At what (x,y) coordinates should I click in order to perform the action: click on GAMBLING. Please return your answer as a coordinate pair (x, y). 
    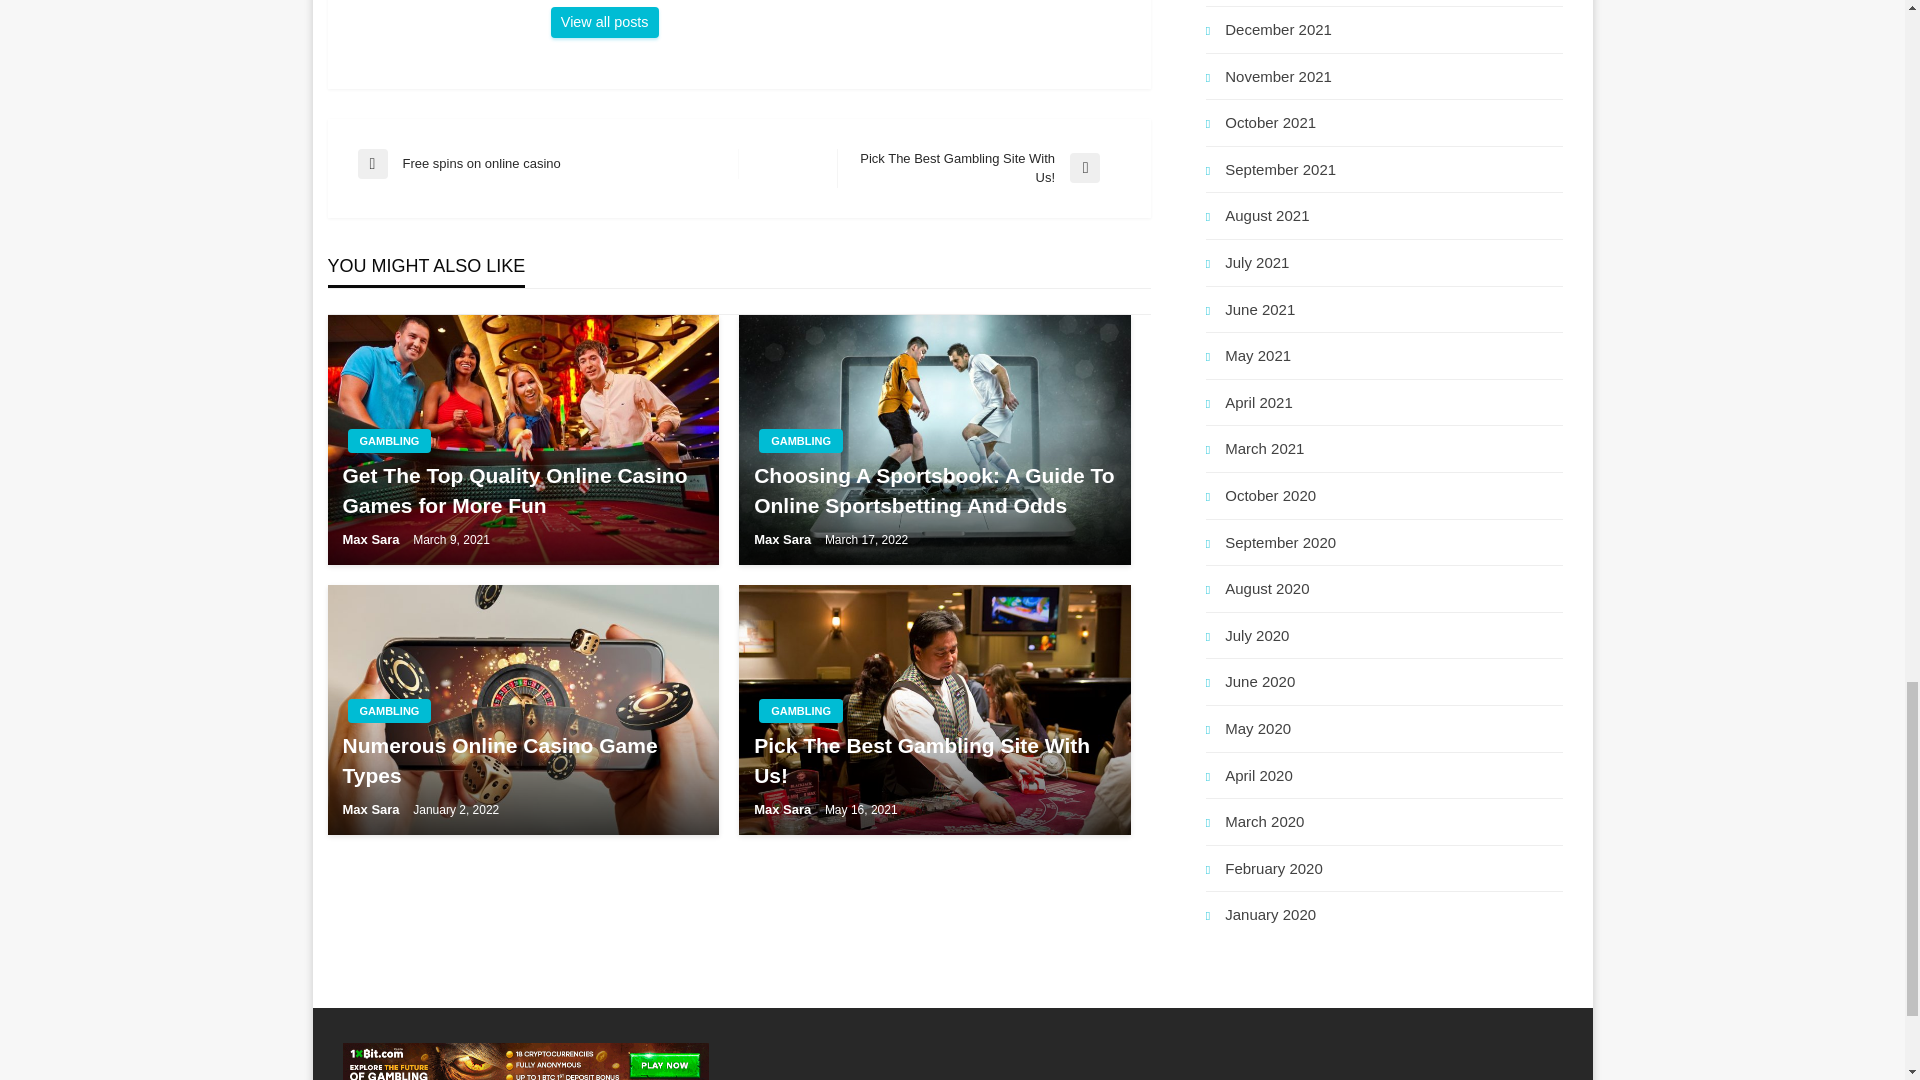
    Looking at the image, I should click on (800, 440).